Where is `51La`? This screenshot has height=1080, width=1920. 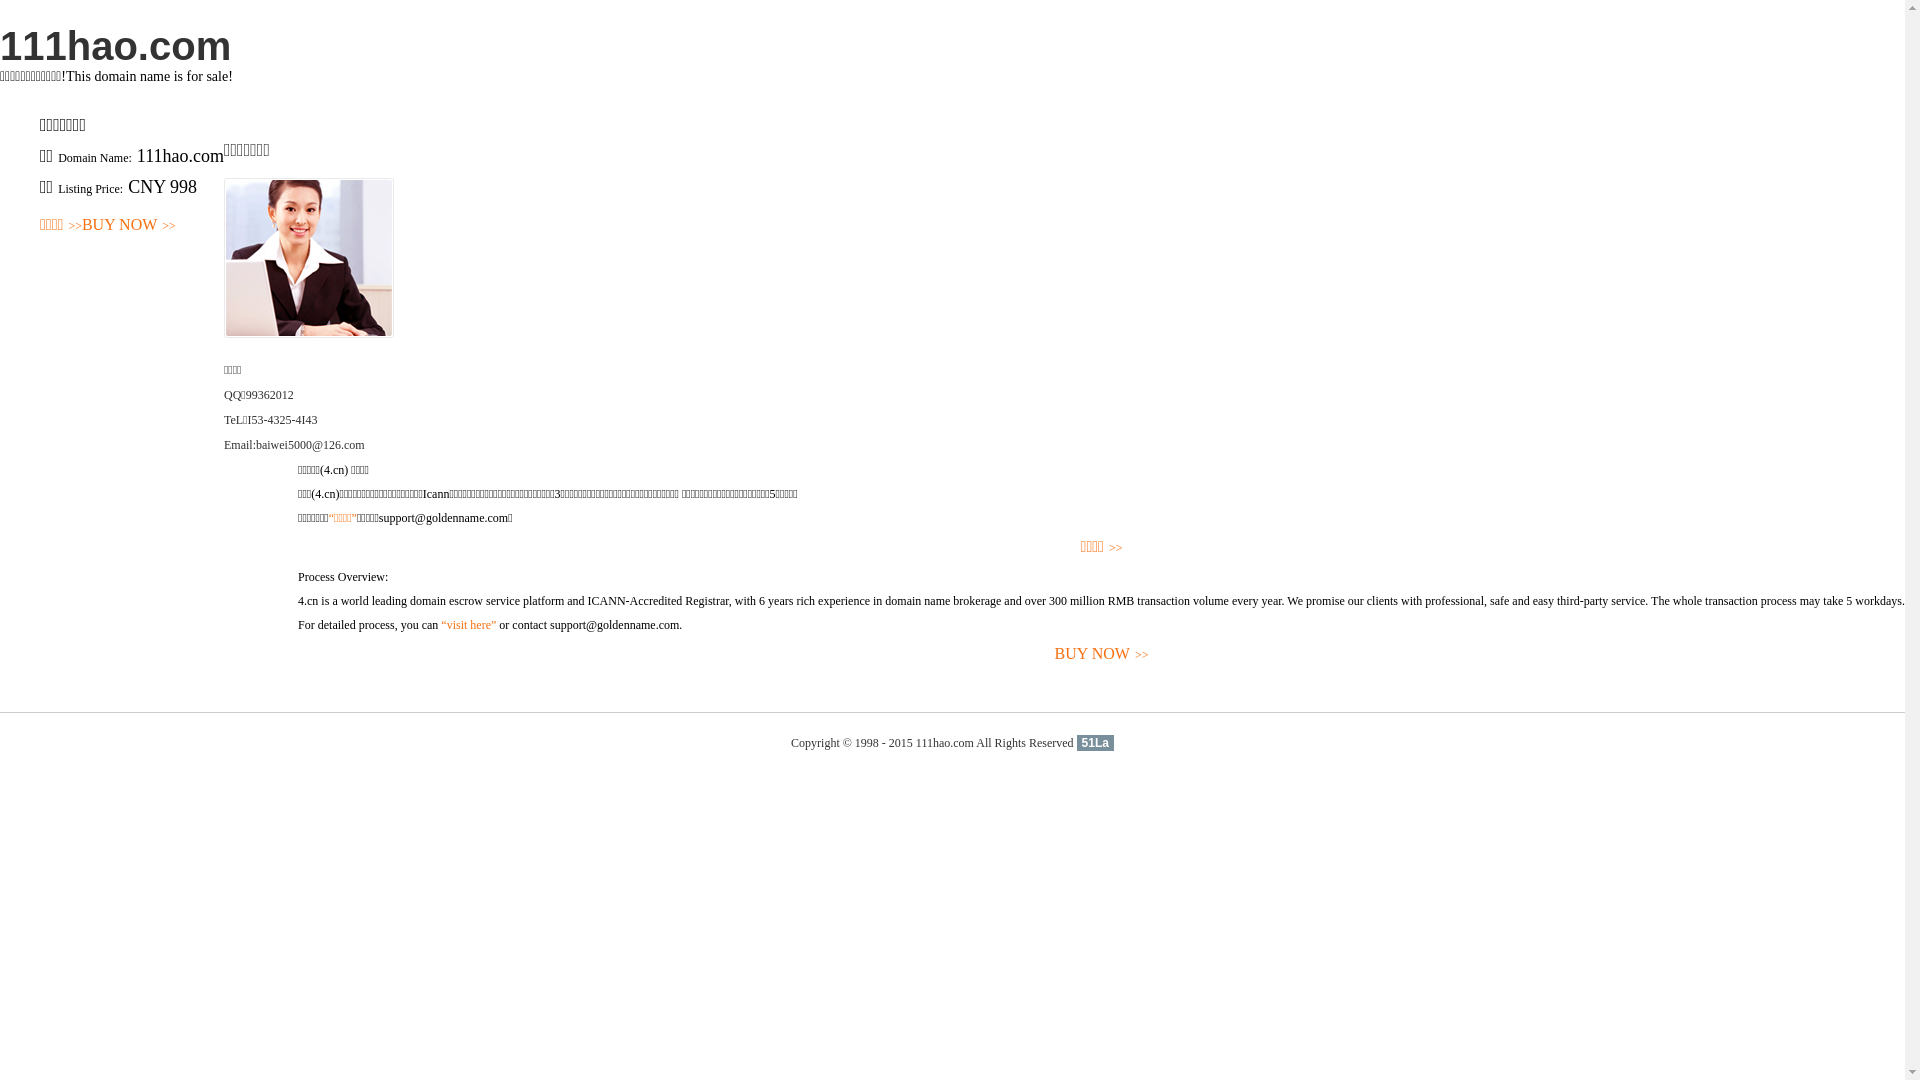 51La is located at coordinates (1096, 743).